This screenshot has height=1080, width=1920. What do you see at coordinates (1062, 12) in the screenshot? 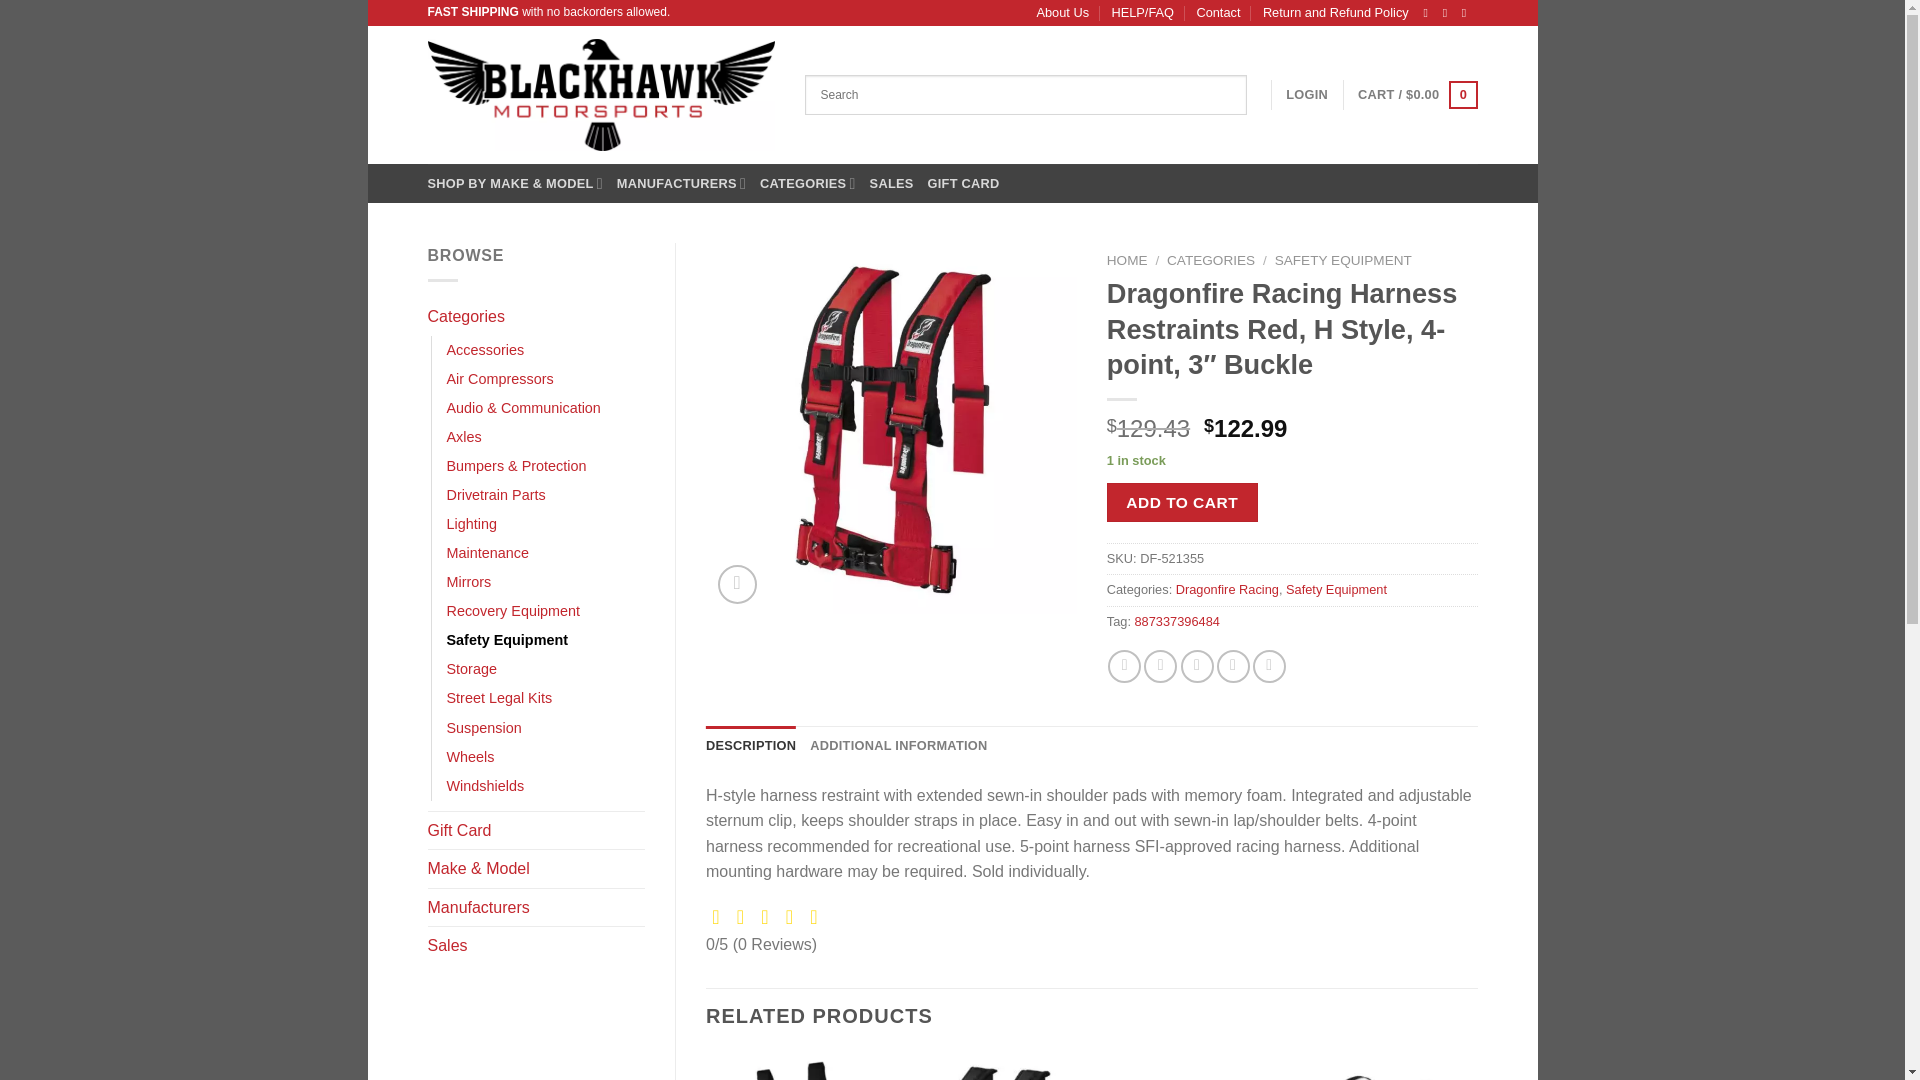
I see `About Us` at bounding box center [1062, 12].